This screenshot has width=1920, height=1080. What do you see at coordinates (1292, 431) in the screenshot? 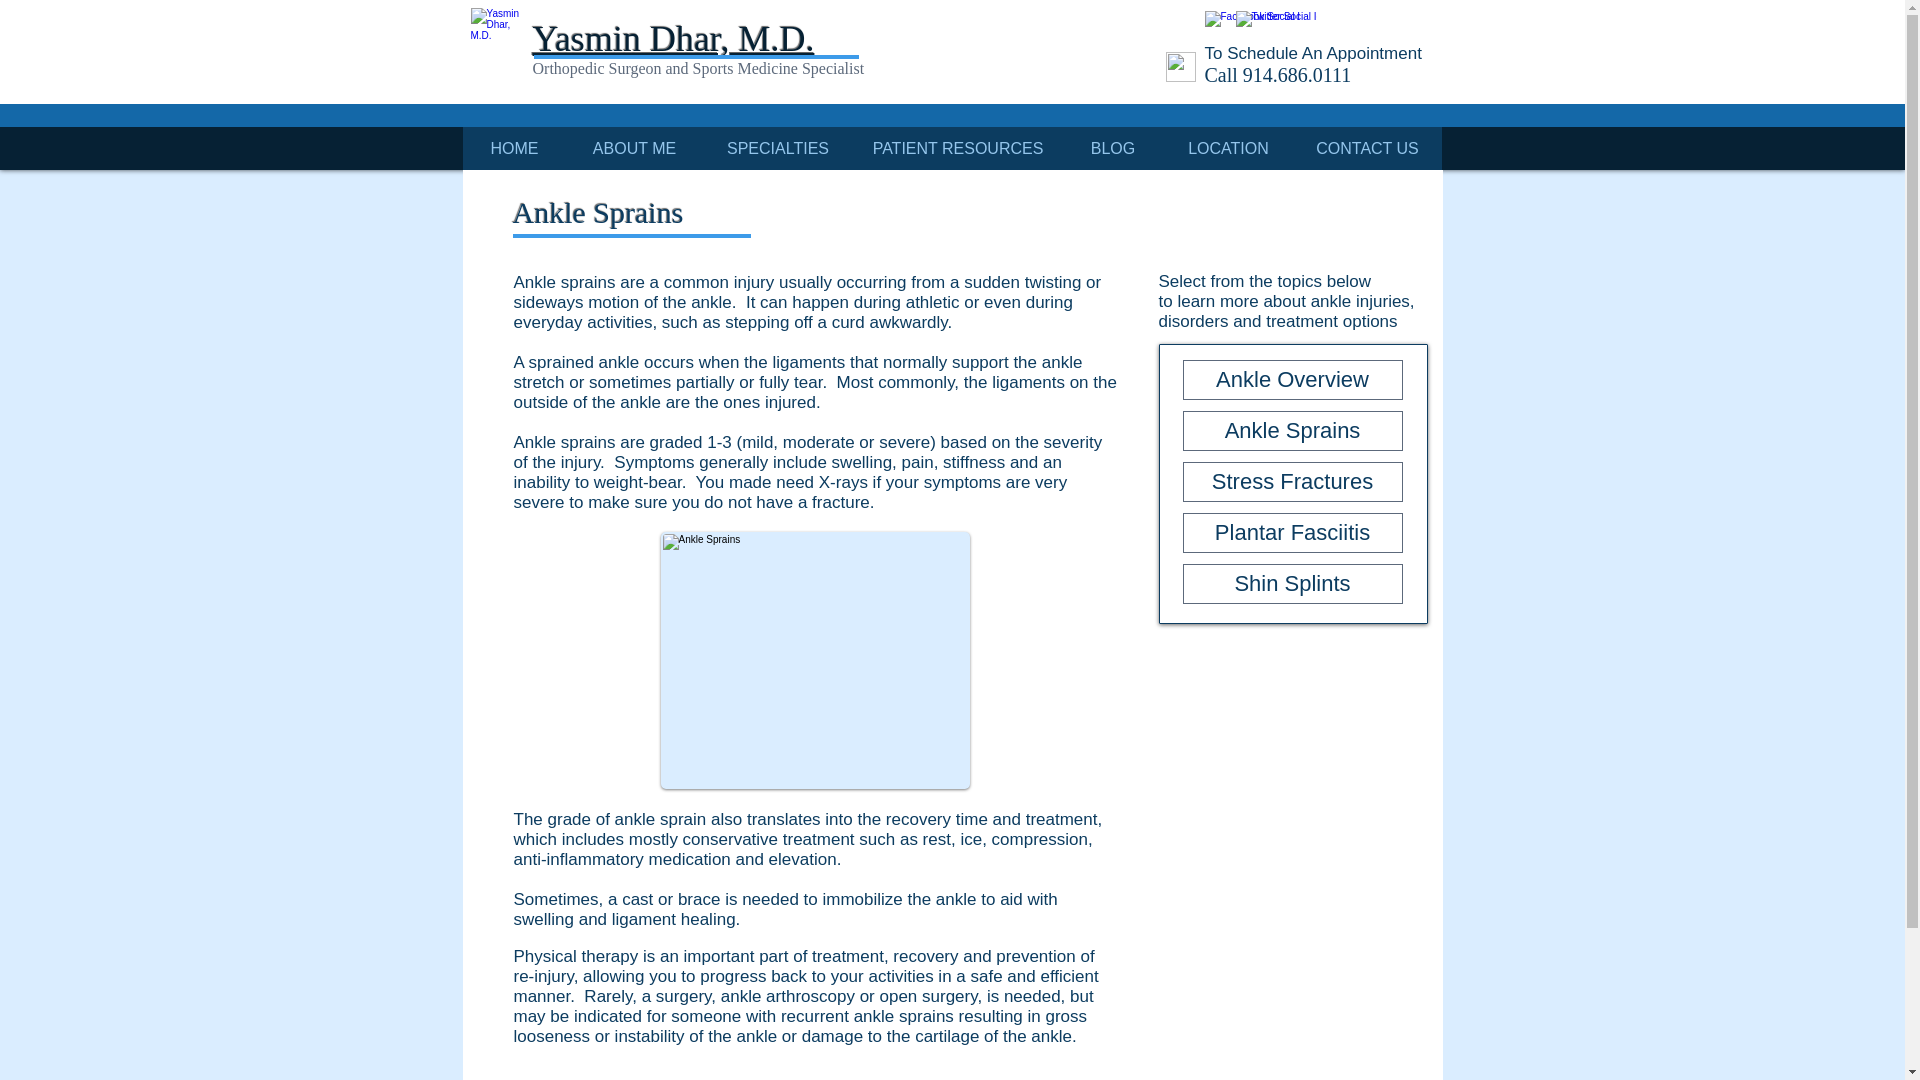
I see `Ankle Sprains` at bounding box center [1292, 431].